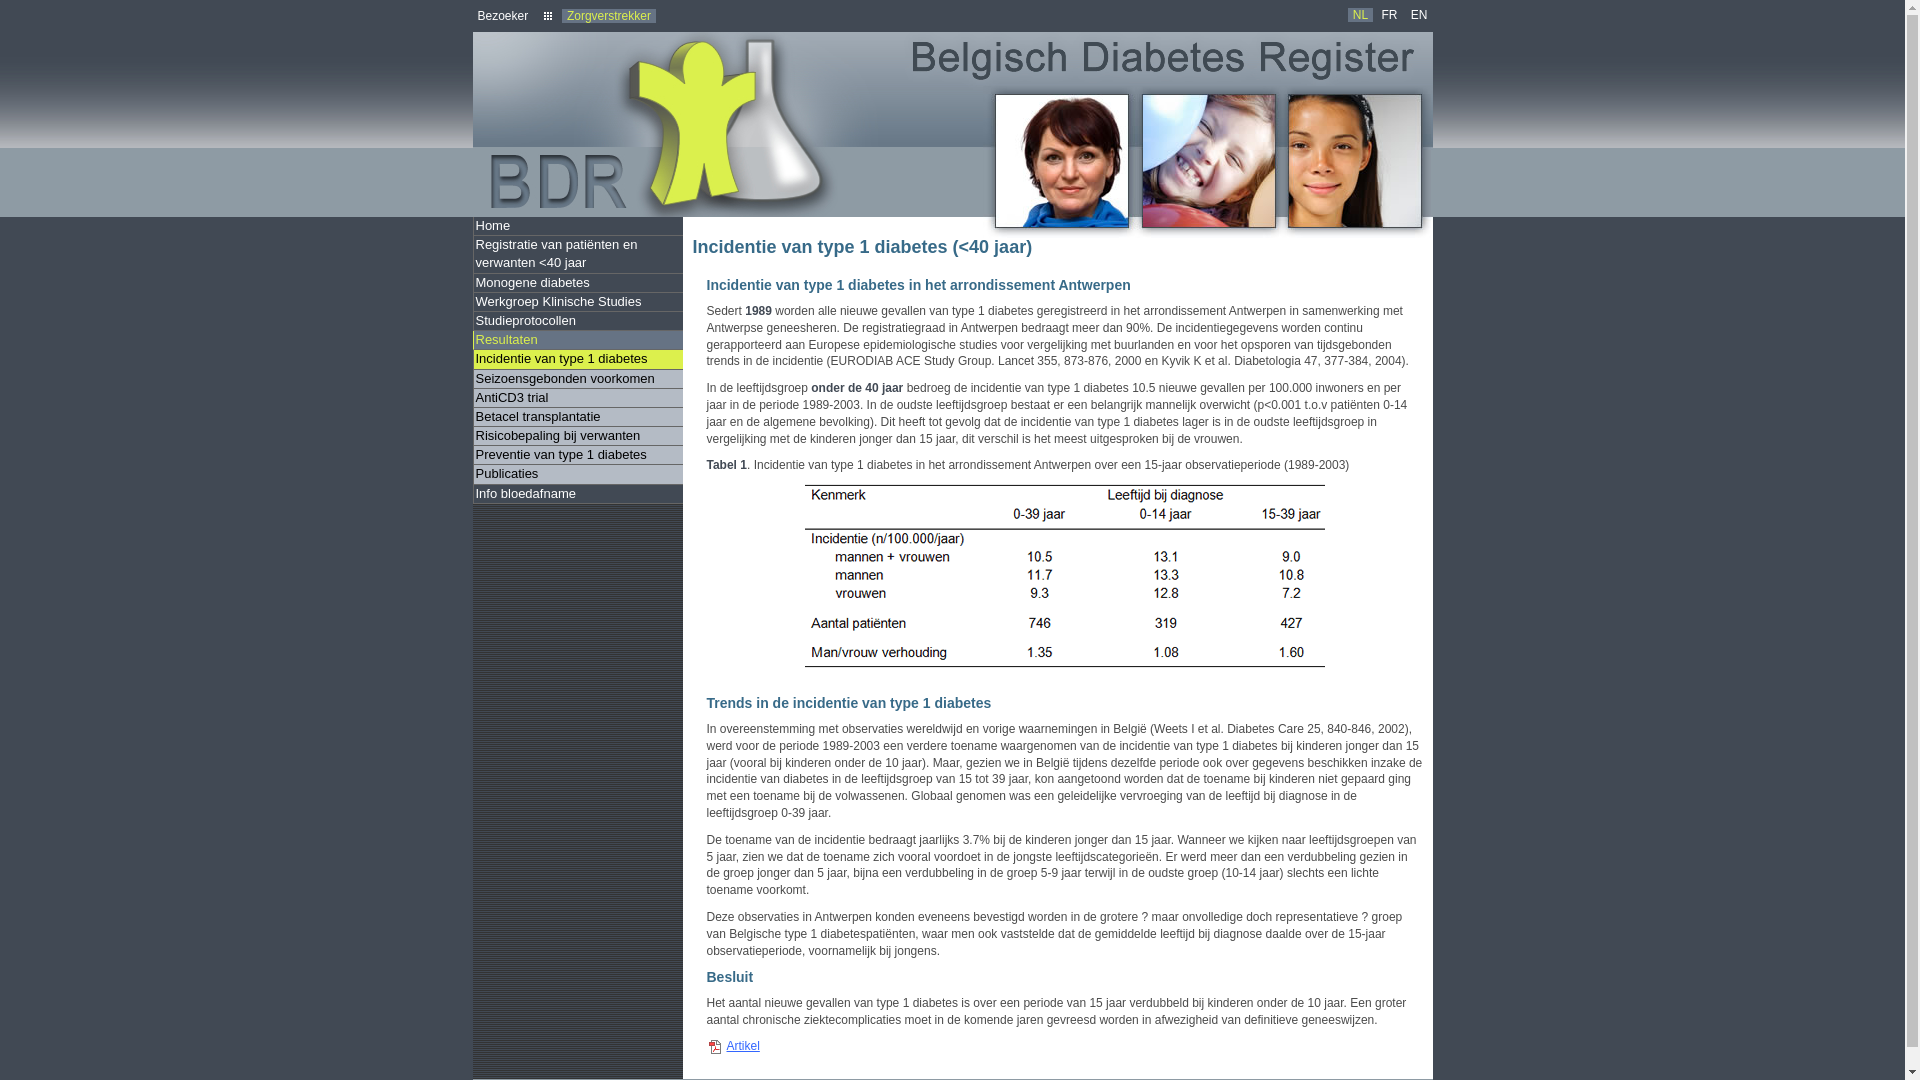 Image resolution: width=1920 pixels, height=1080 pixels. What do you see at coordinates (609, 16) in the screenshot?
I see `Zorgverstrekker` at bounding box center [609, 16].